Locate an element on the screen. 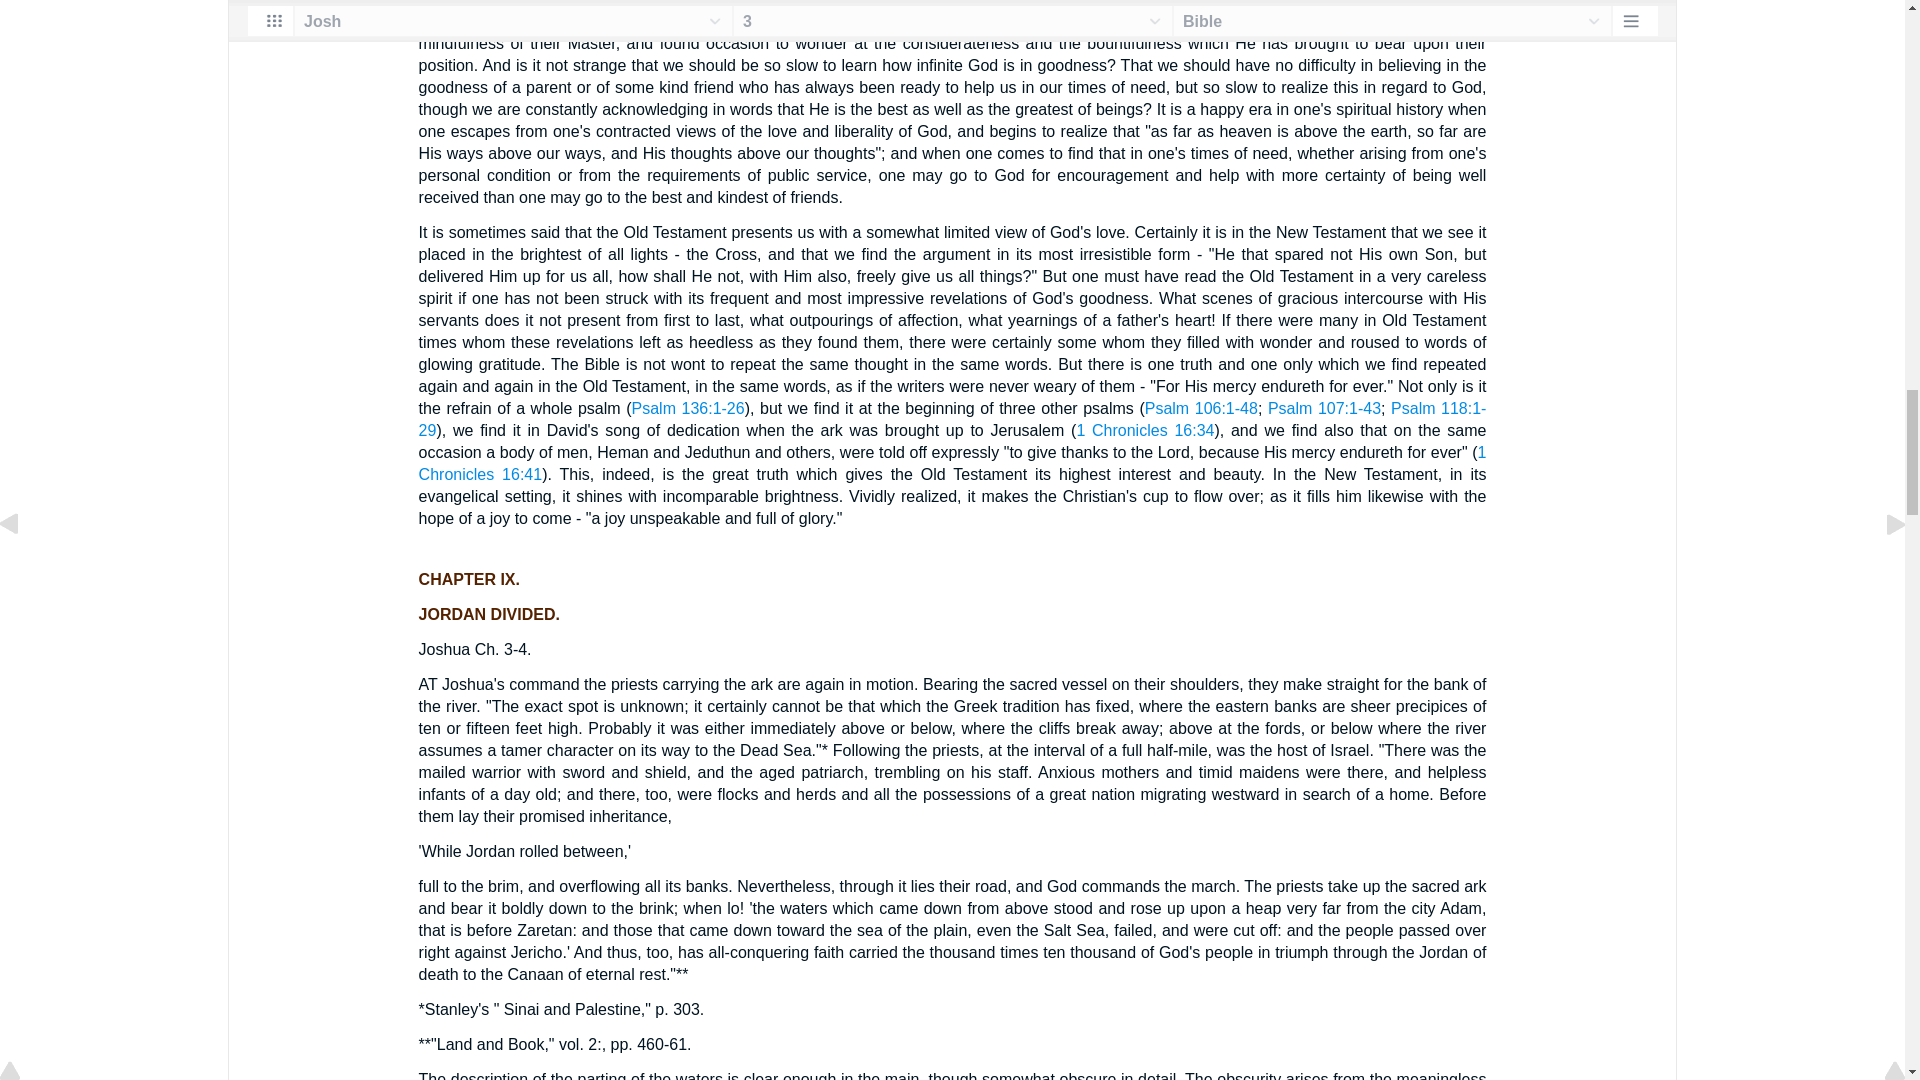 The image size is (1920, 1080). Psalm 107:1-43 is located at coordinates (1324, 408).